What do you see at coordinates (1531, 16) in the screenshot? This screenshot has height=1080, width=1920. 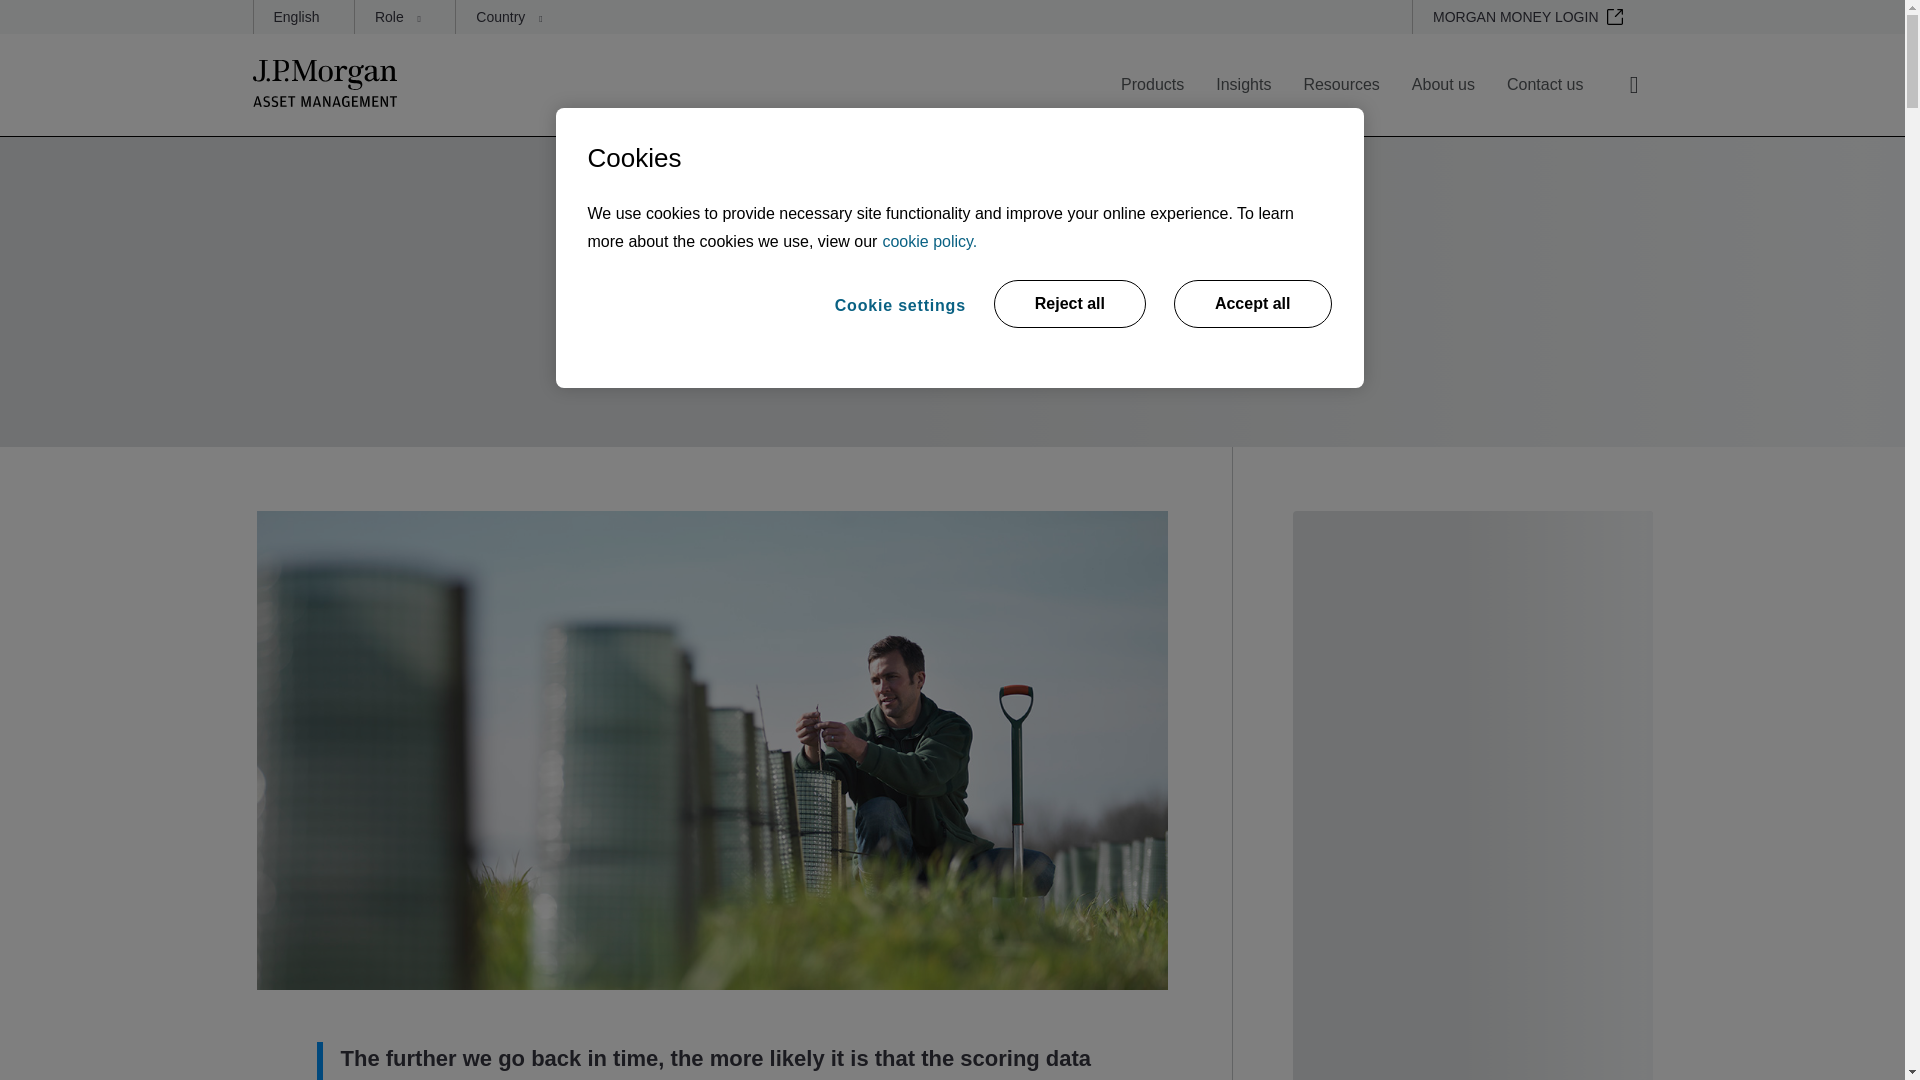 I see `MORGAN MONEY LOGIN` at bounding box center [1531, 16].